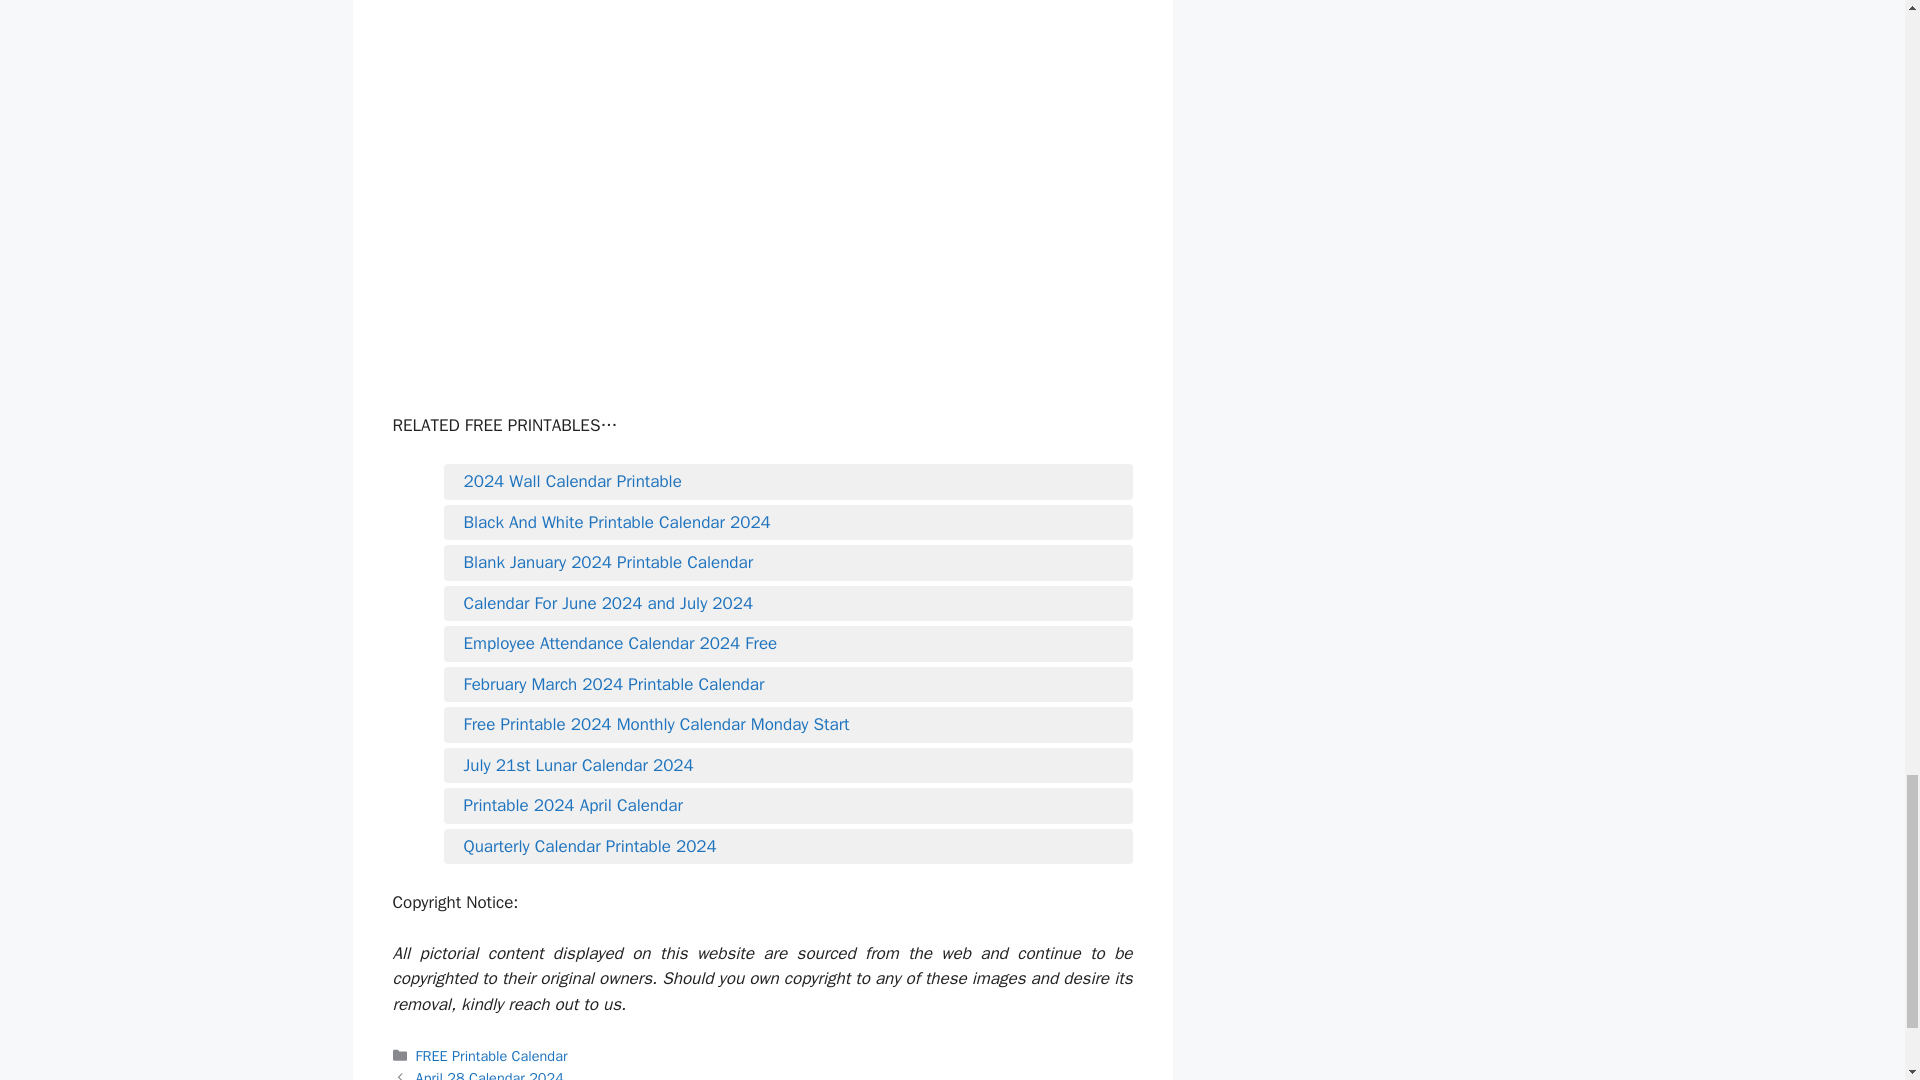  Describe the element at coordinates (788, 846) in the screenshot. I see `Quarterly Calendar Printable 2024` at that location.